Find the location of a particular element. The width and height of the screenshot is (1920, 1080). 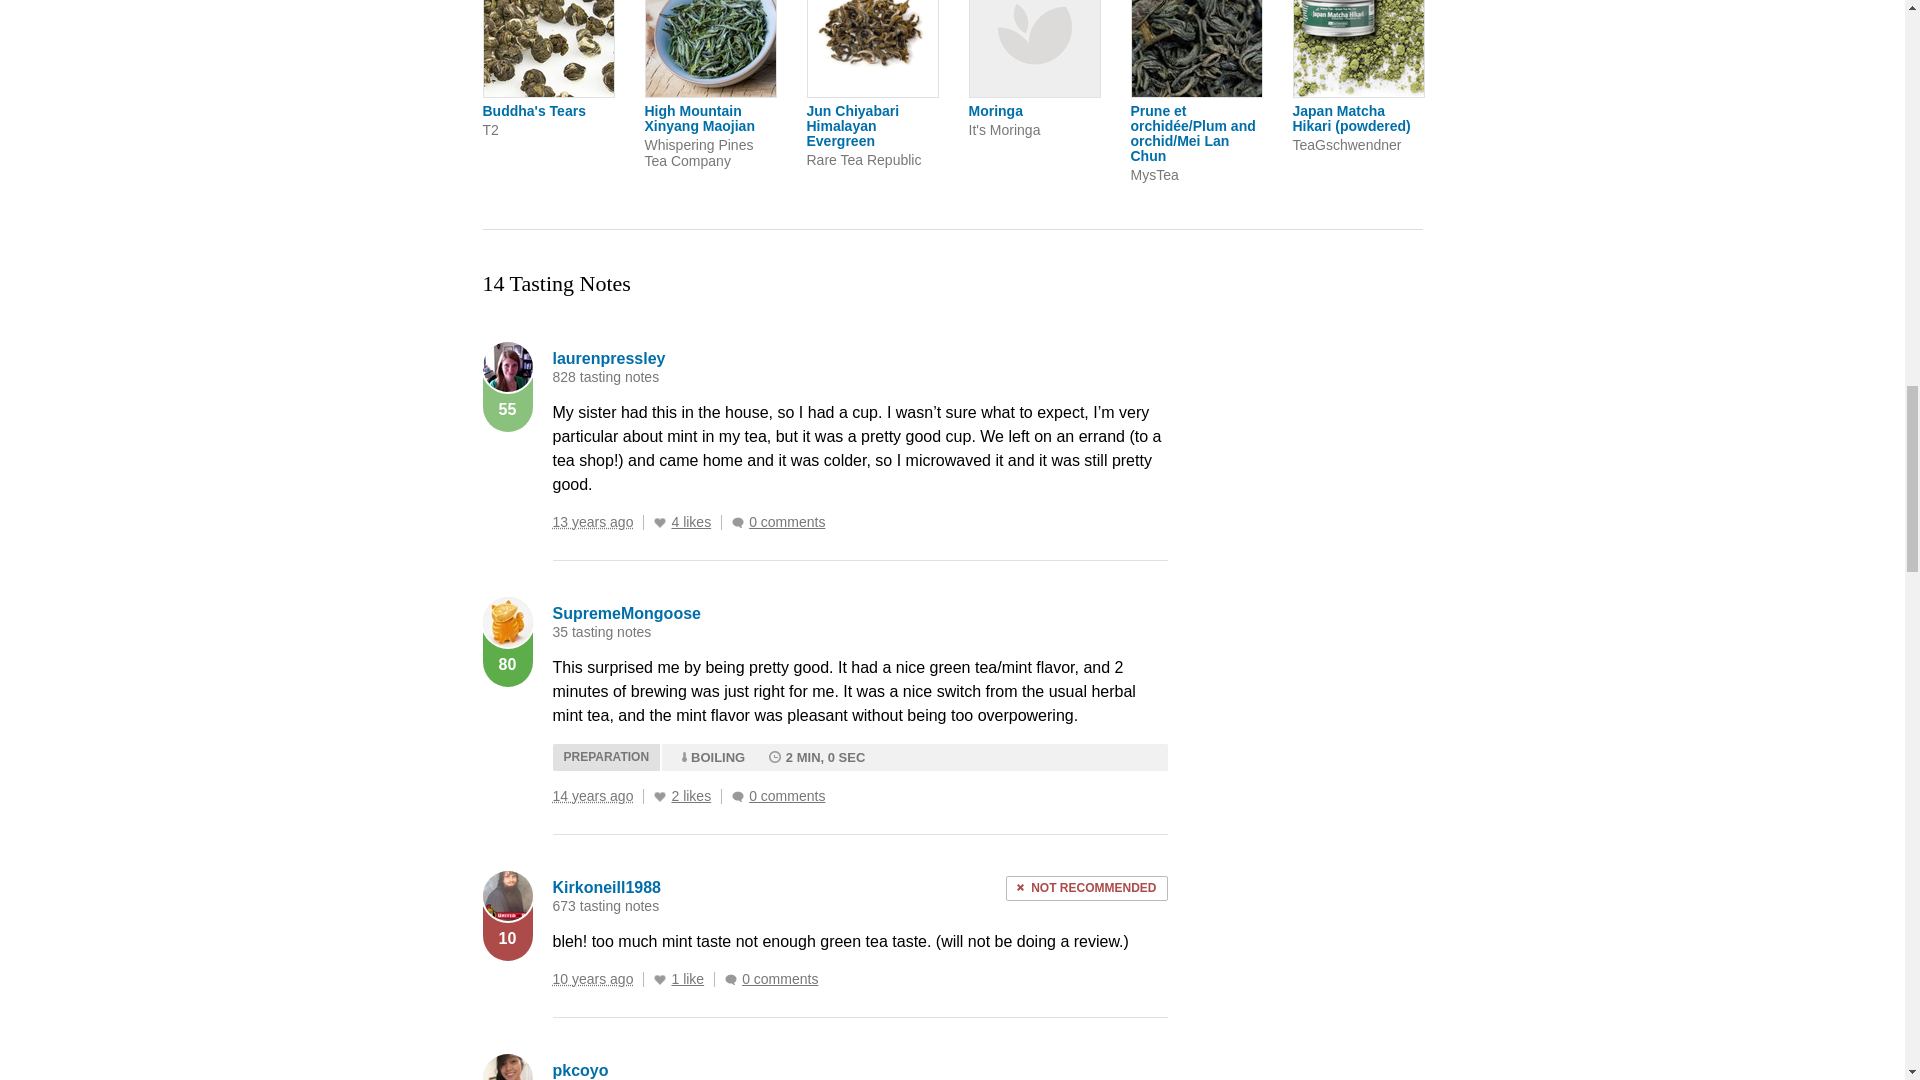

Like This is located at coordinates (660, 980).